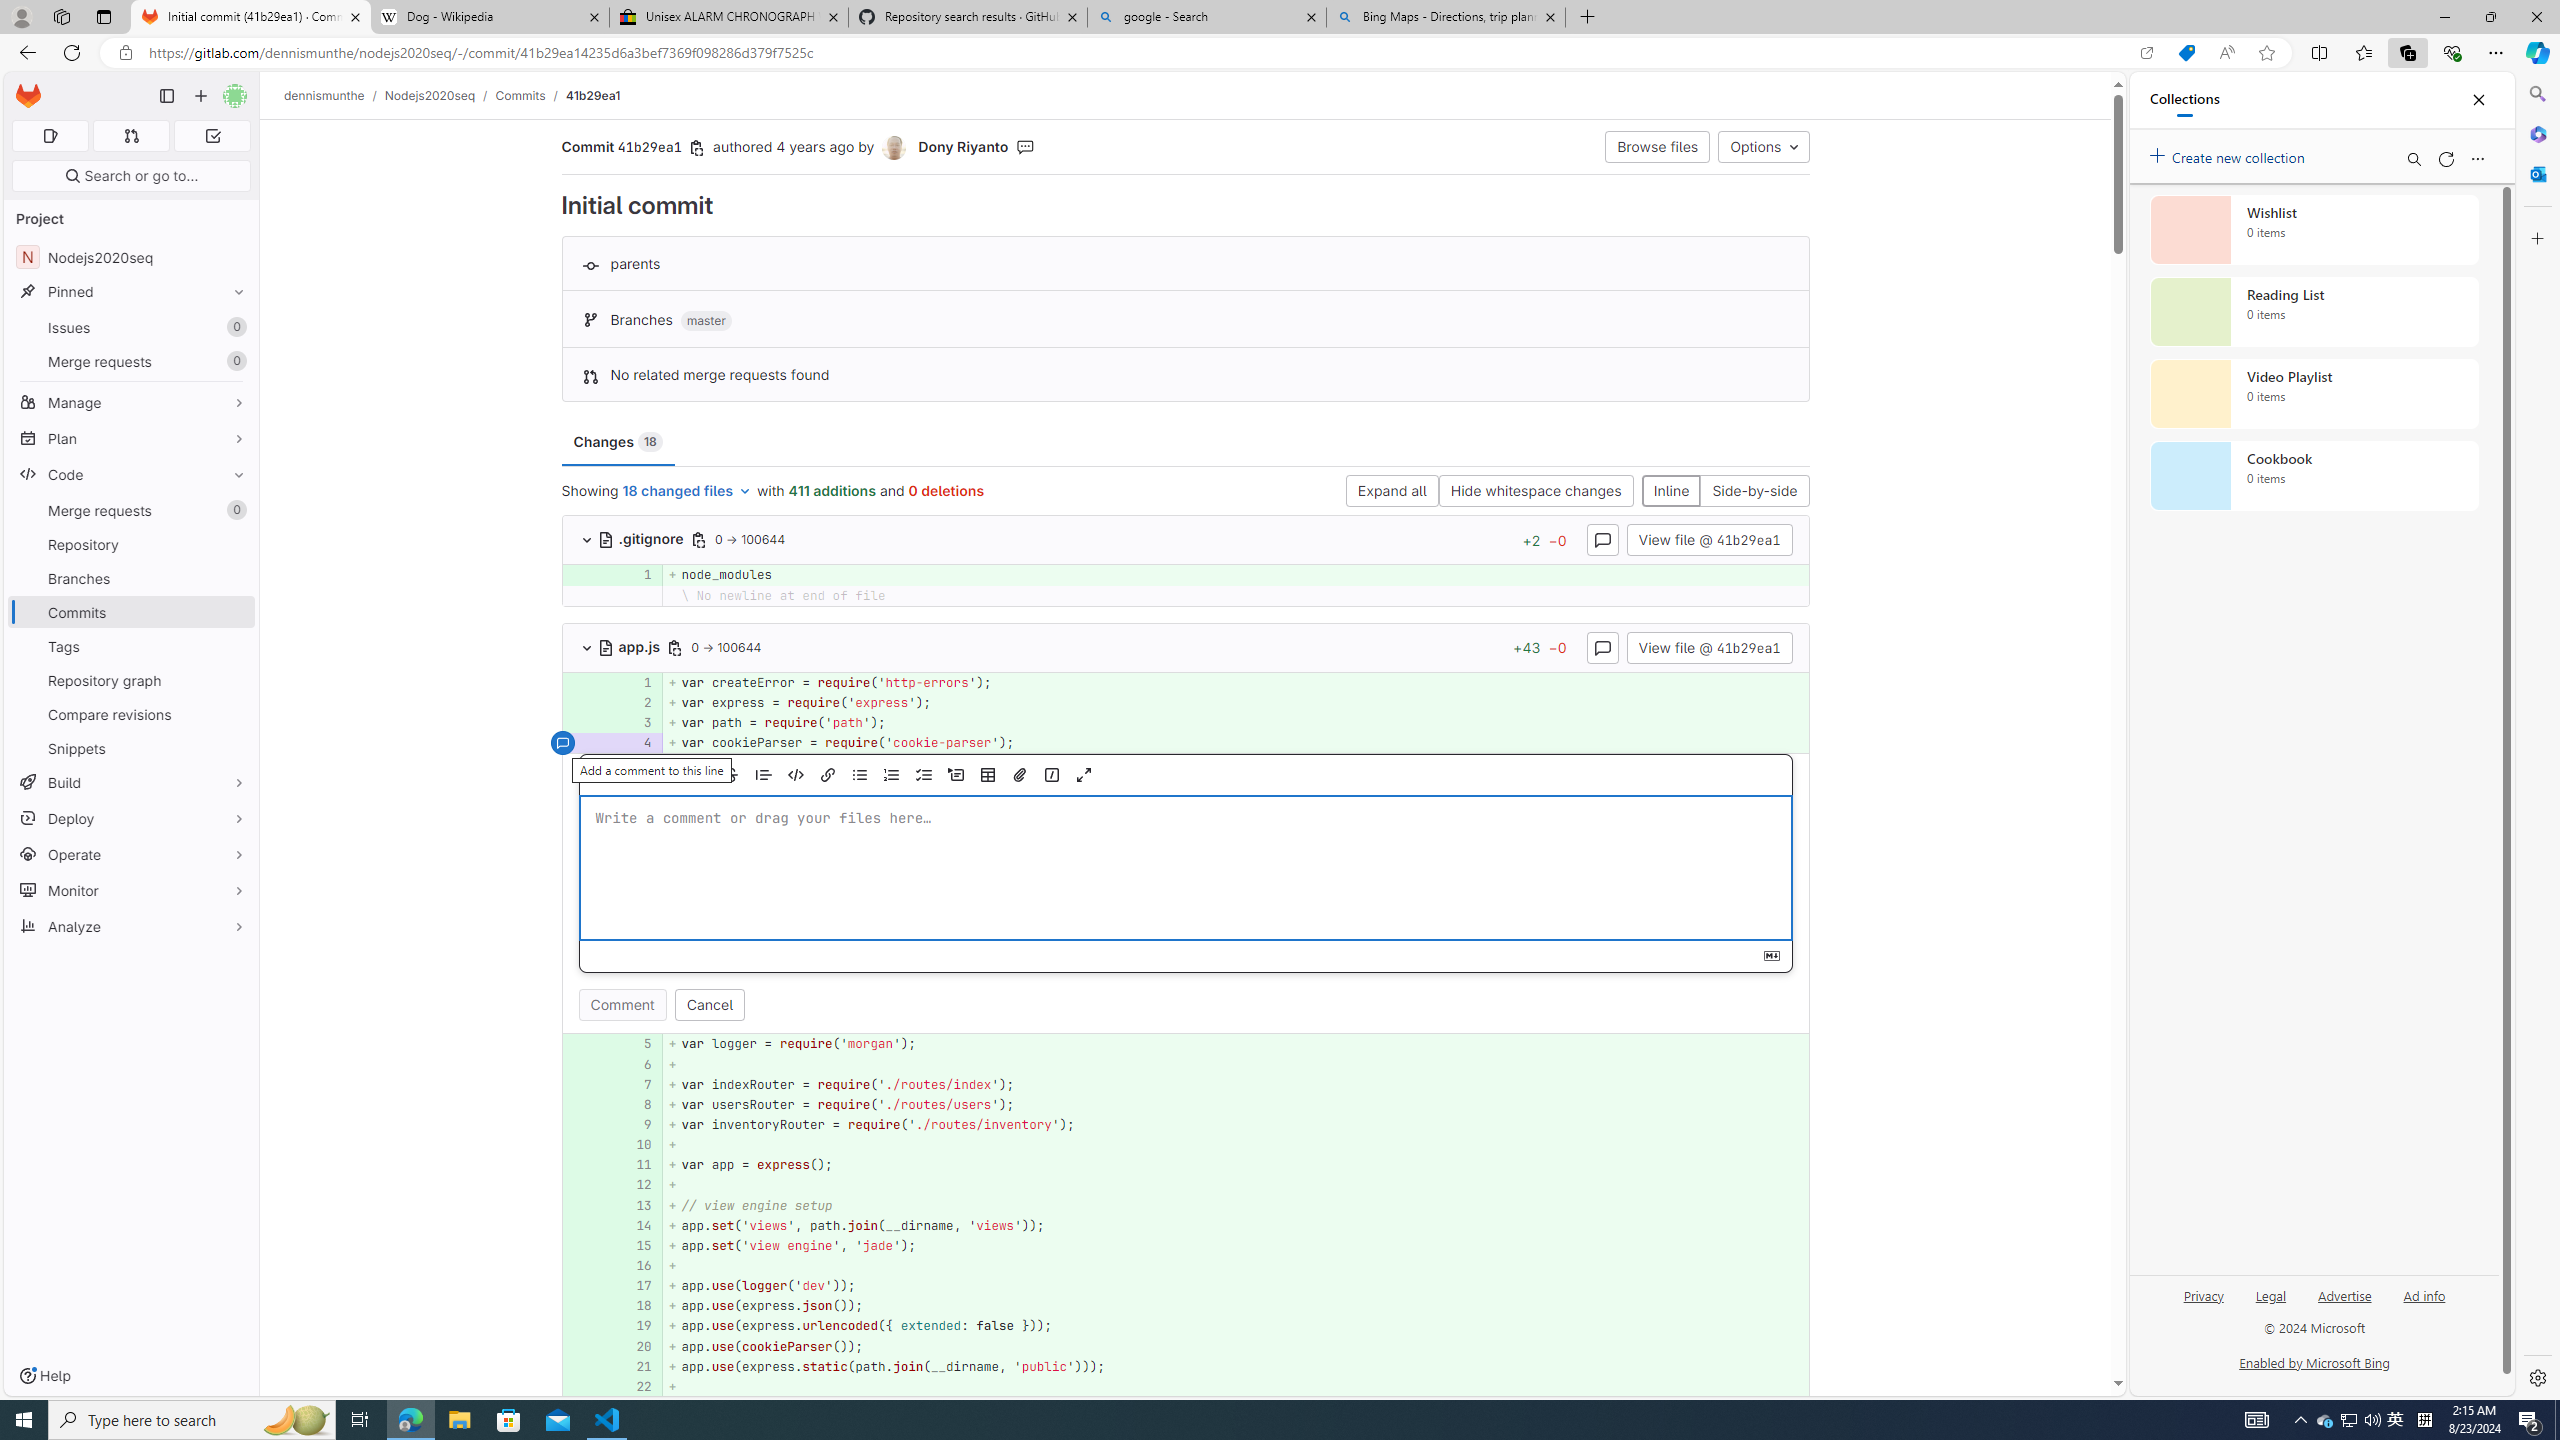 This screenshot has width=2560, height=1440. What do you see at coordinates (132, 328) in the screenshot?
I see `Issues 0` at bounding box center [132, 328].